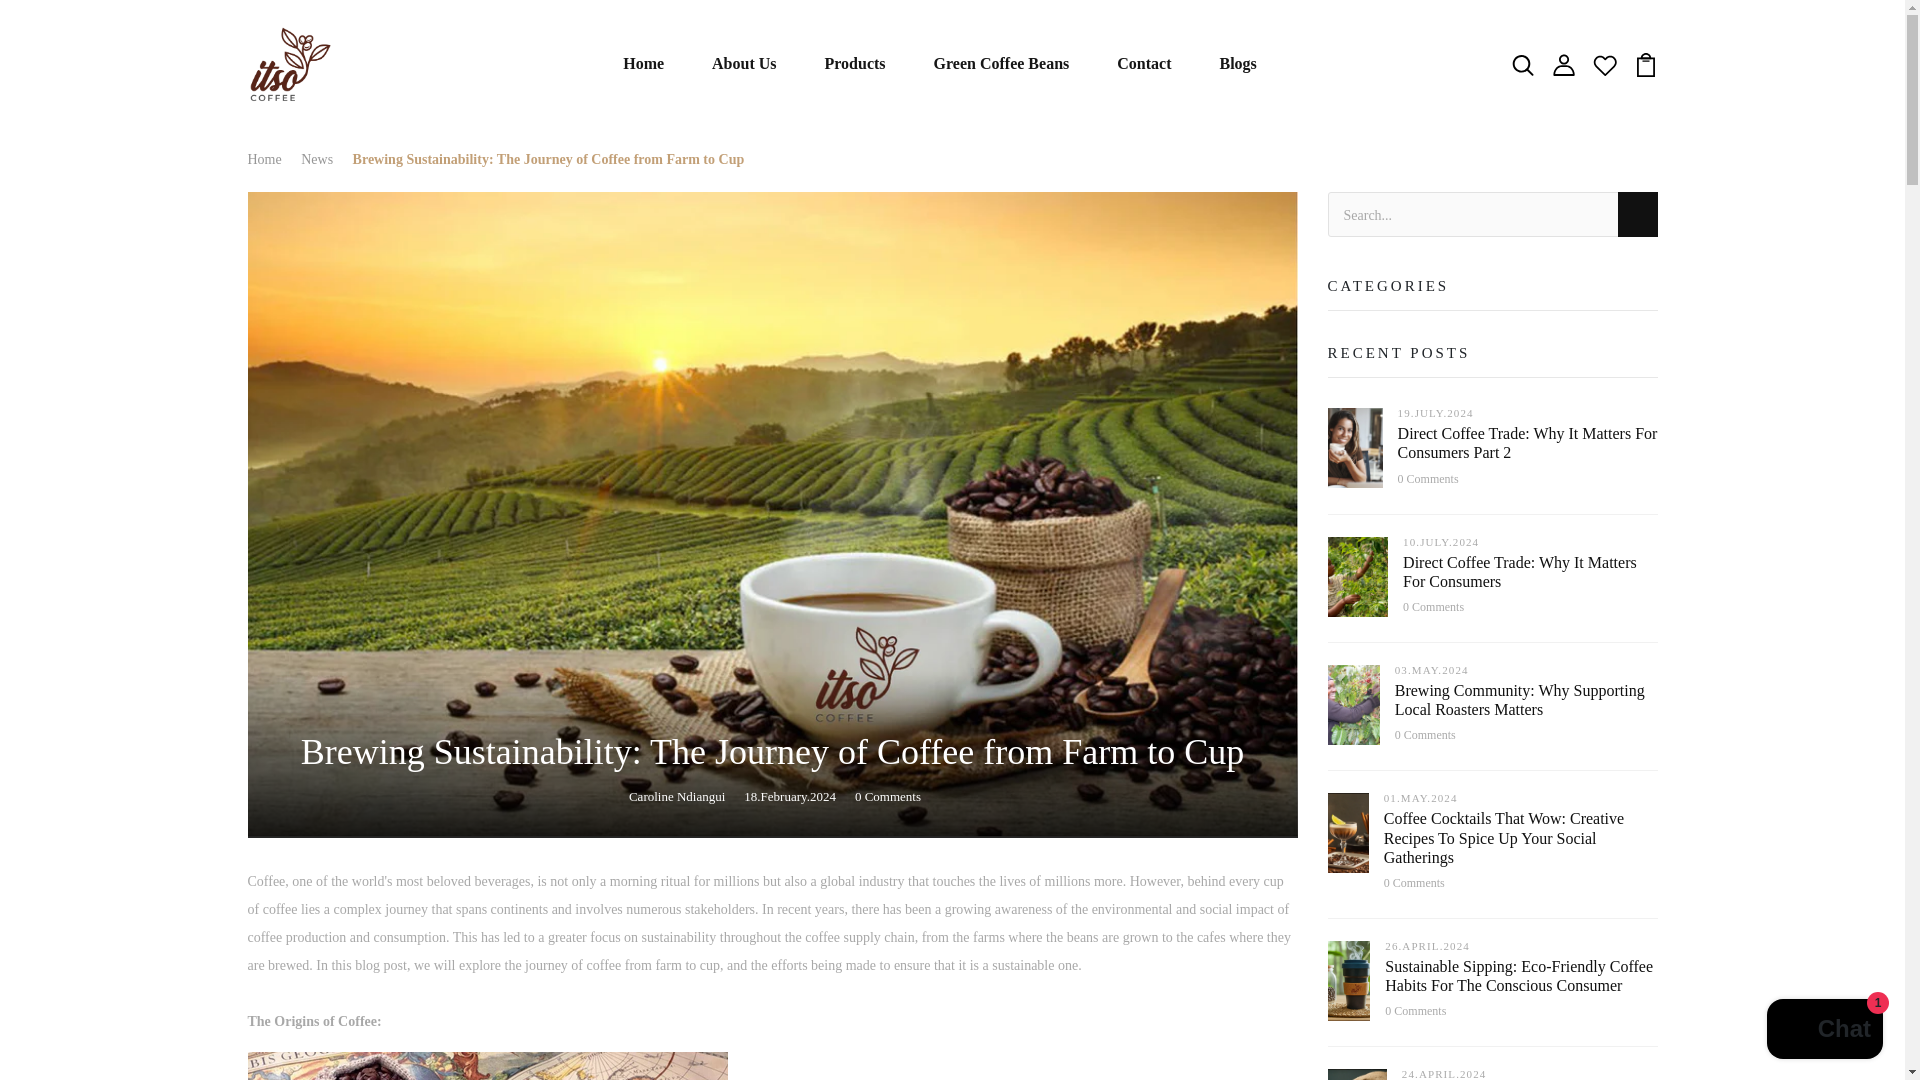 This screenshot has height=1080, width=1920. Describe the element at coordinates (643, 64) in the screenshot. I see `Home` at that location.